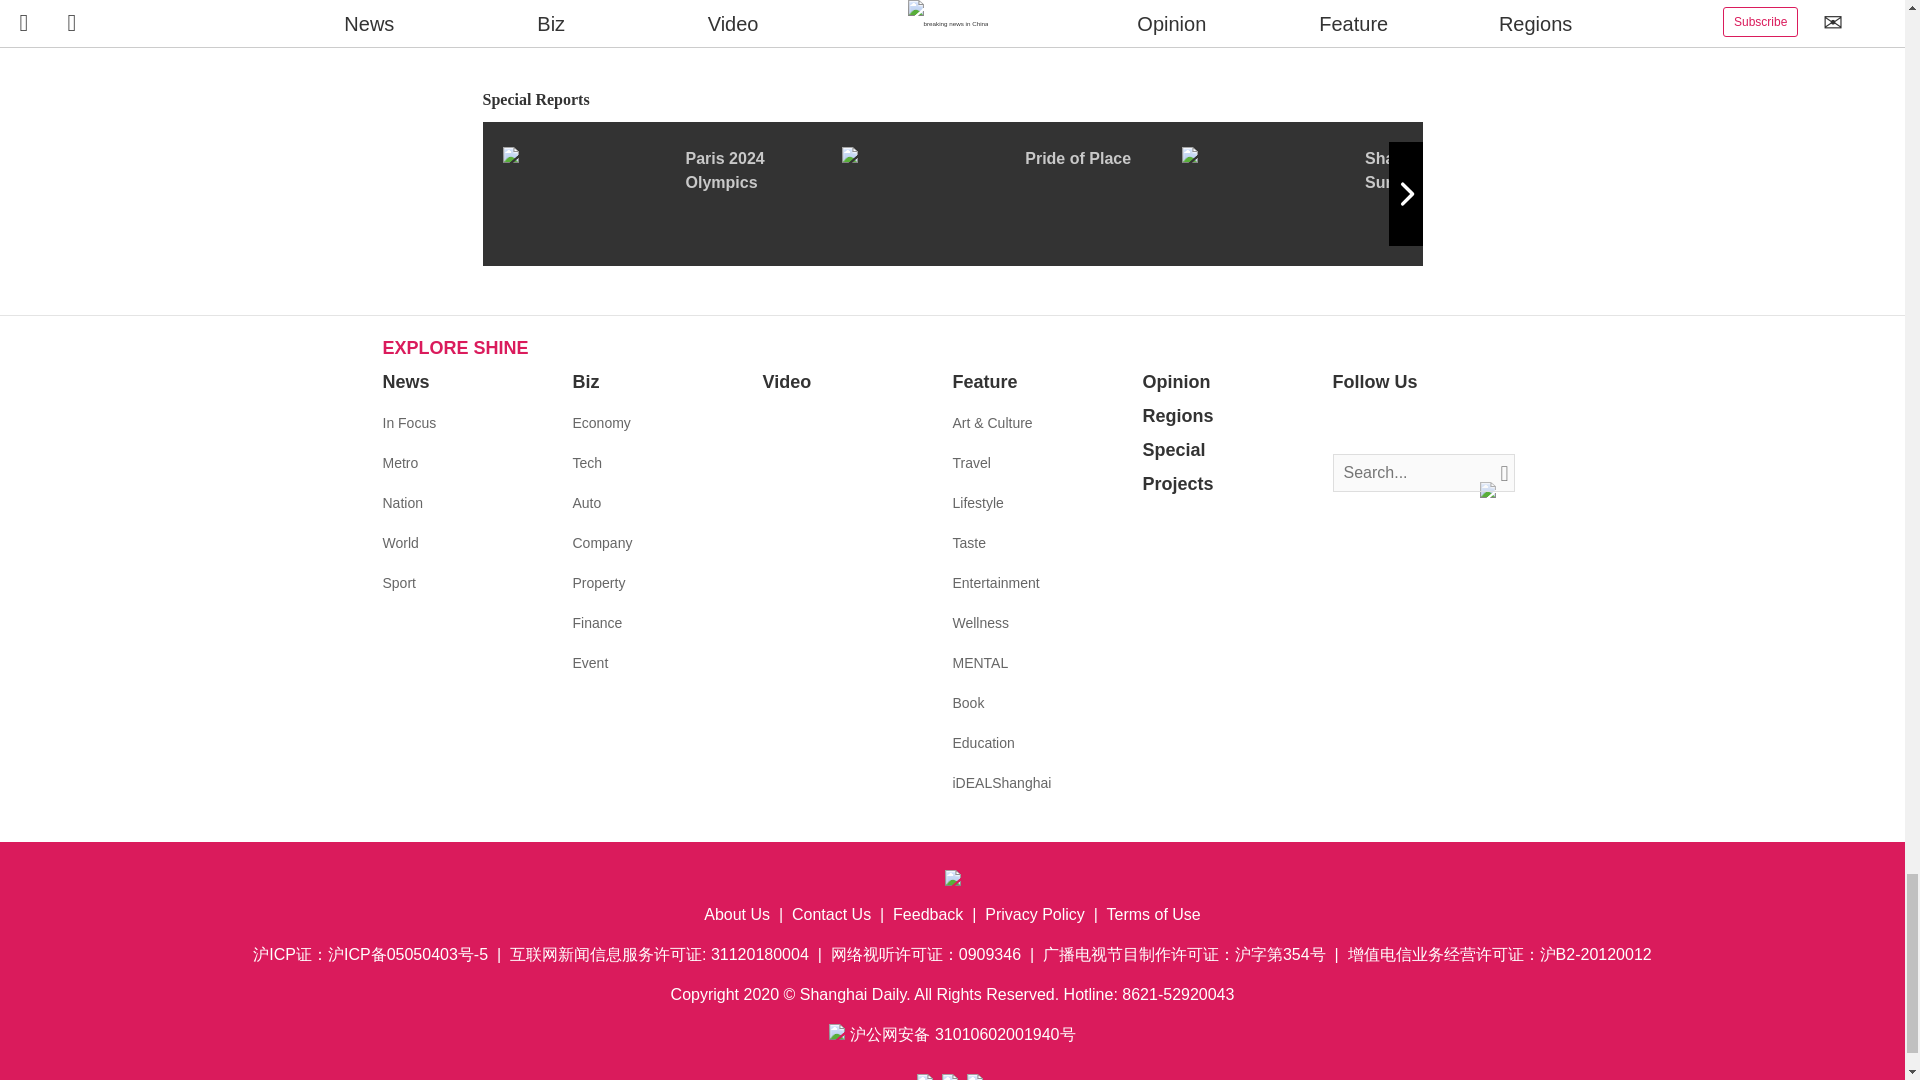 The width and height of the screenshot is (1920, 1080). Describe the element at coordinates (1438, 424) in the screenshot. I see `Follow us on Youtube` at that location.